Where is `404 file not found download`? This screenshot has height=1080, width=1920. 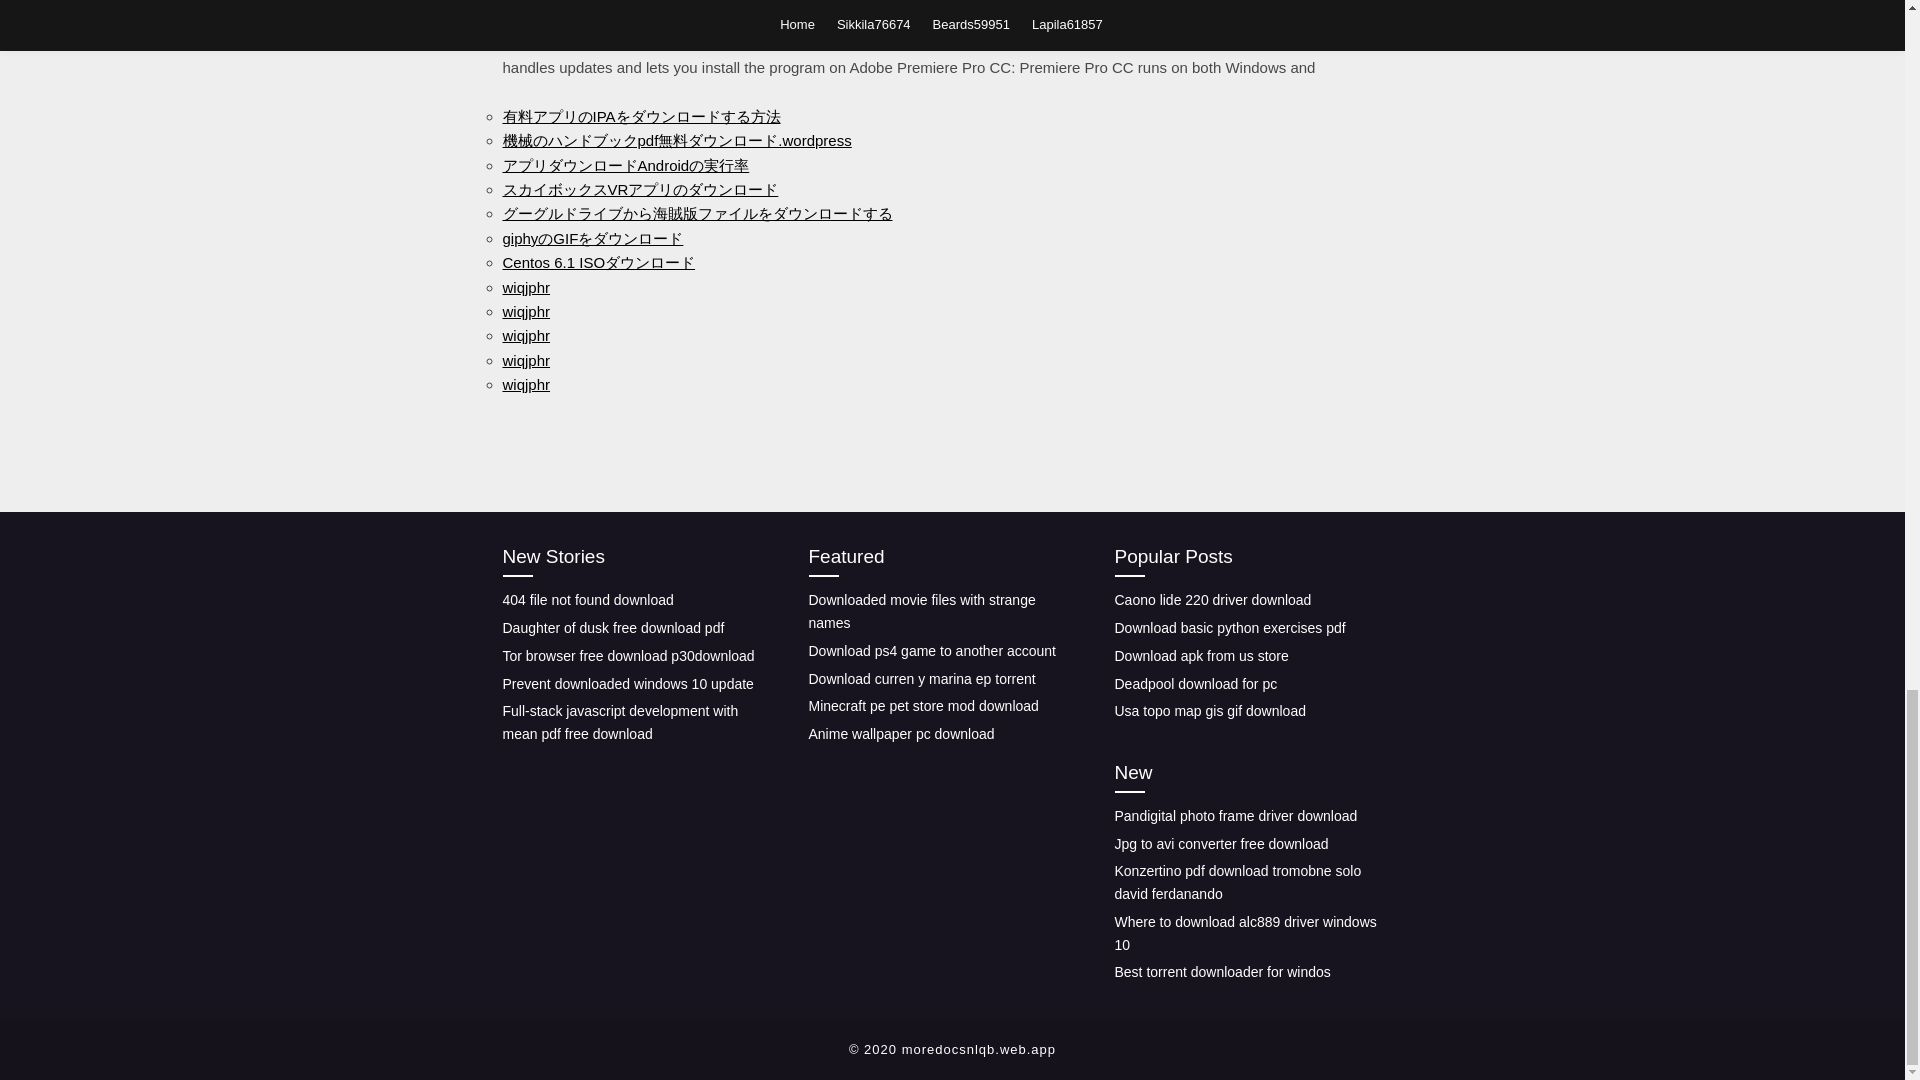 404 file not found download is located at coordinates (587, 600).